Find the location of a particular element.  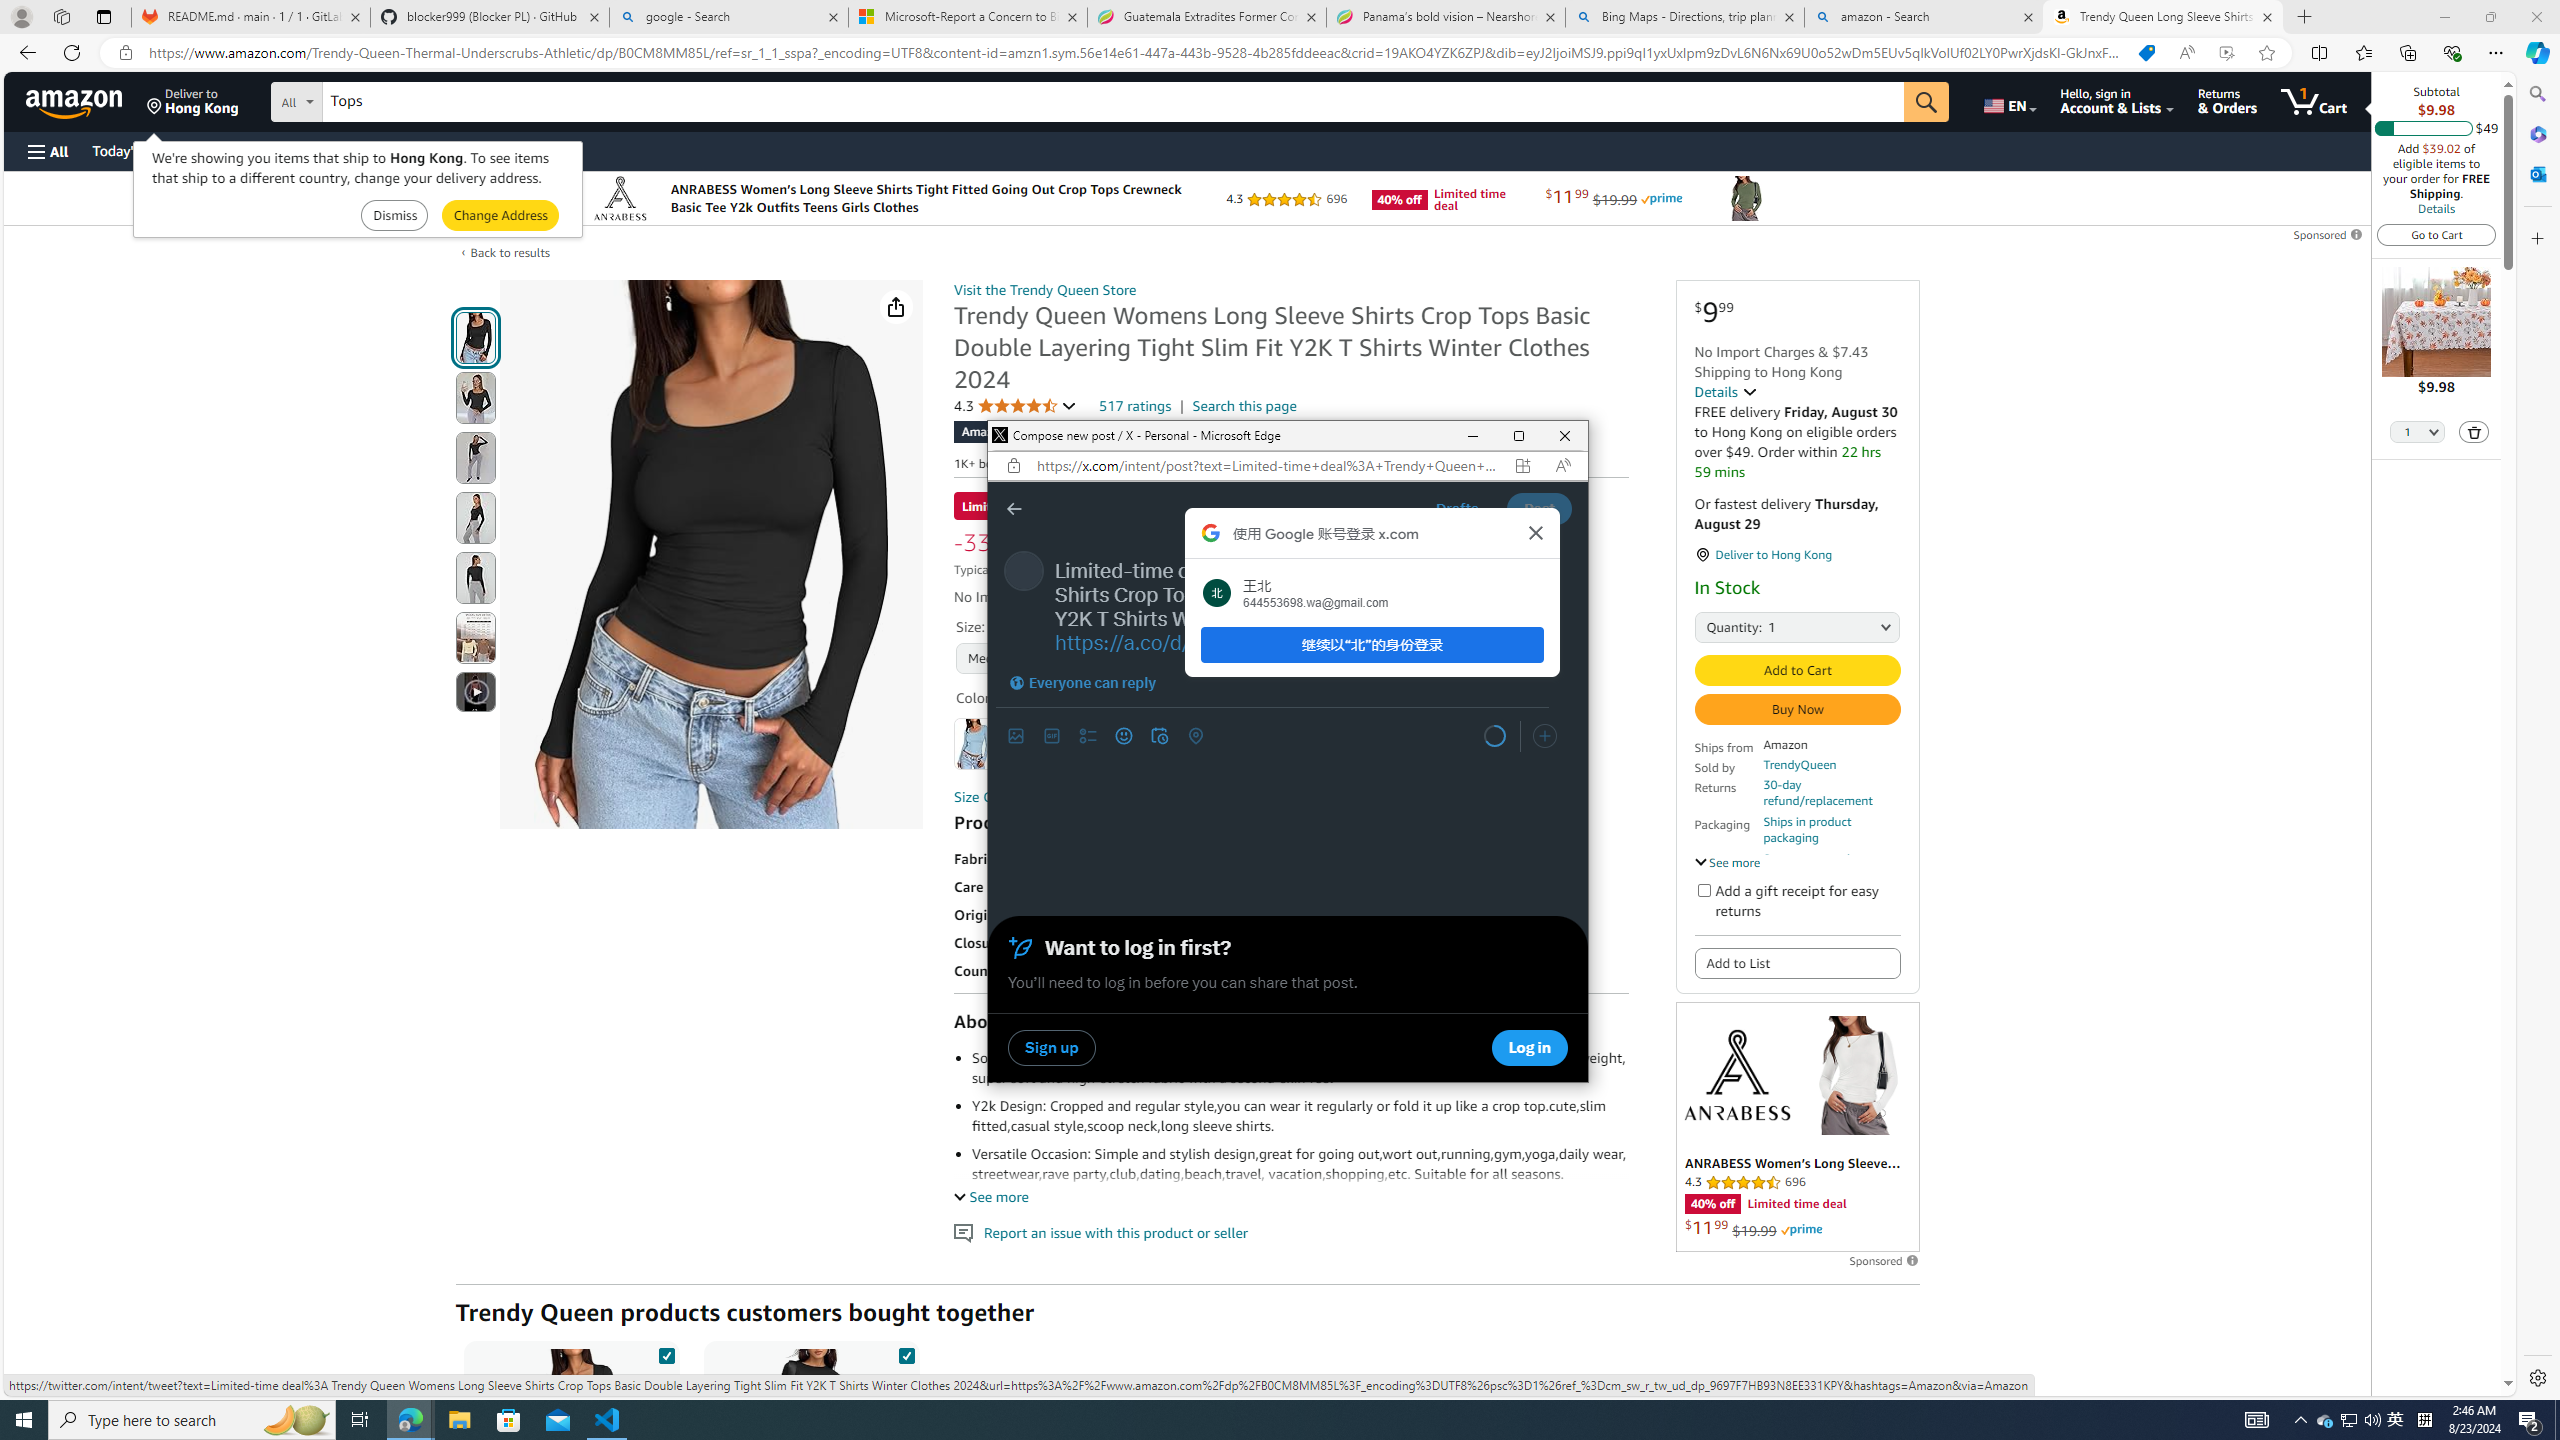

Tray Input Indicator - Chinese (Simplified, China) is located at coordinates (2424, 1420).